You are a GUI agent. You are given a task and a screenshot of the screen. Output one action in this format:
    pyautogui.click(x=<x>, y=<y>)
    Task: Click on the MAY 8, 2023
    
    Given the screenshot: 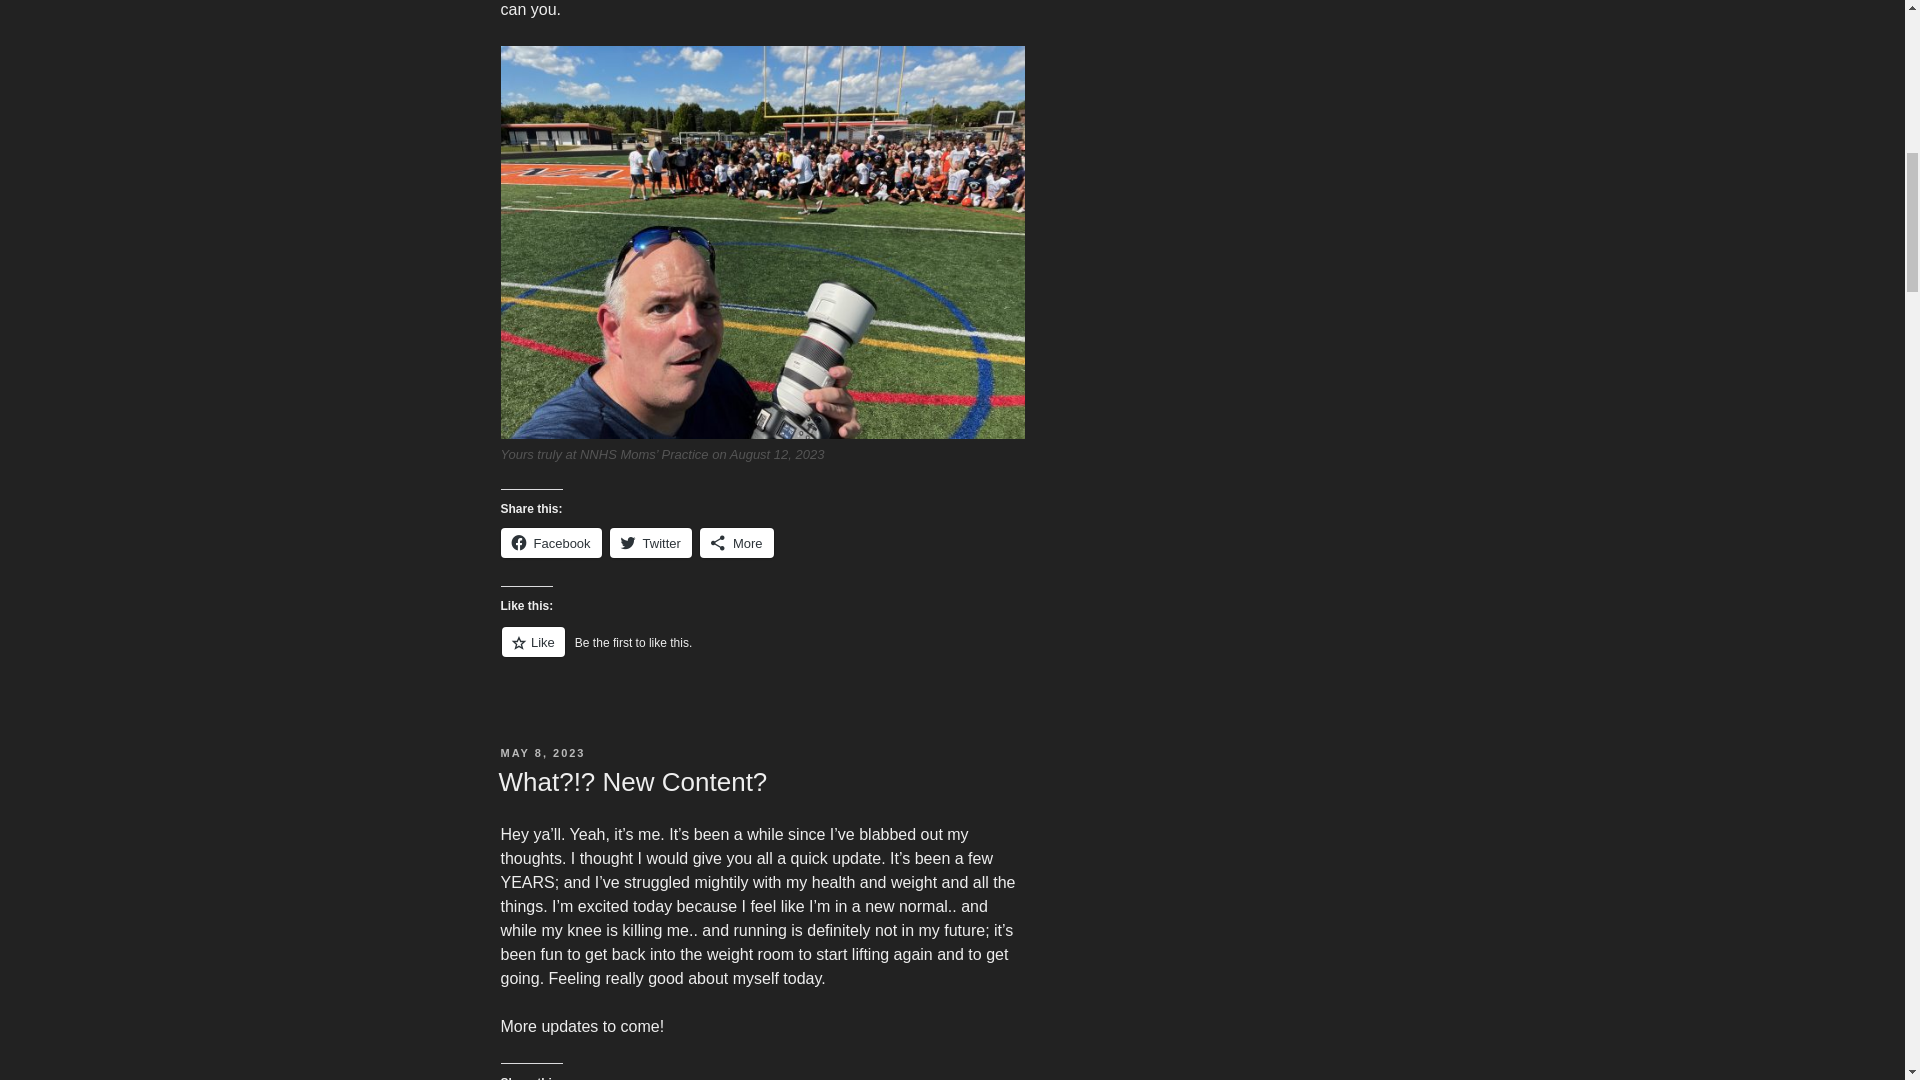 What is the action you would take?
    pyautogui.click(x=542, y=753)
    